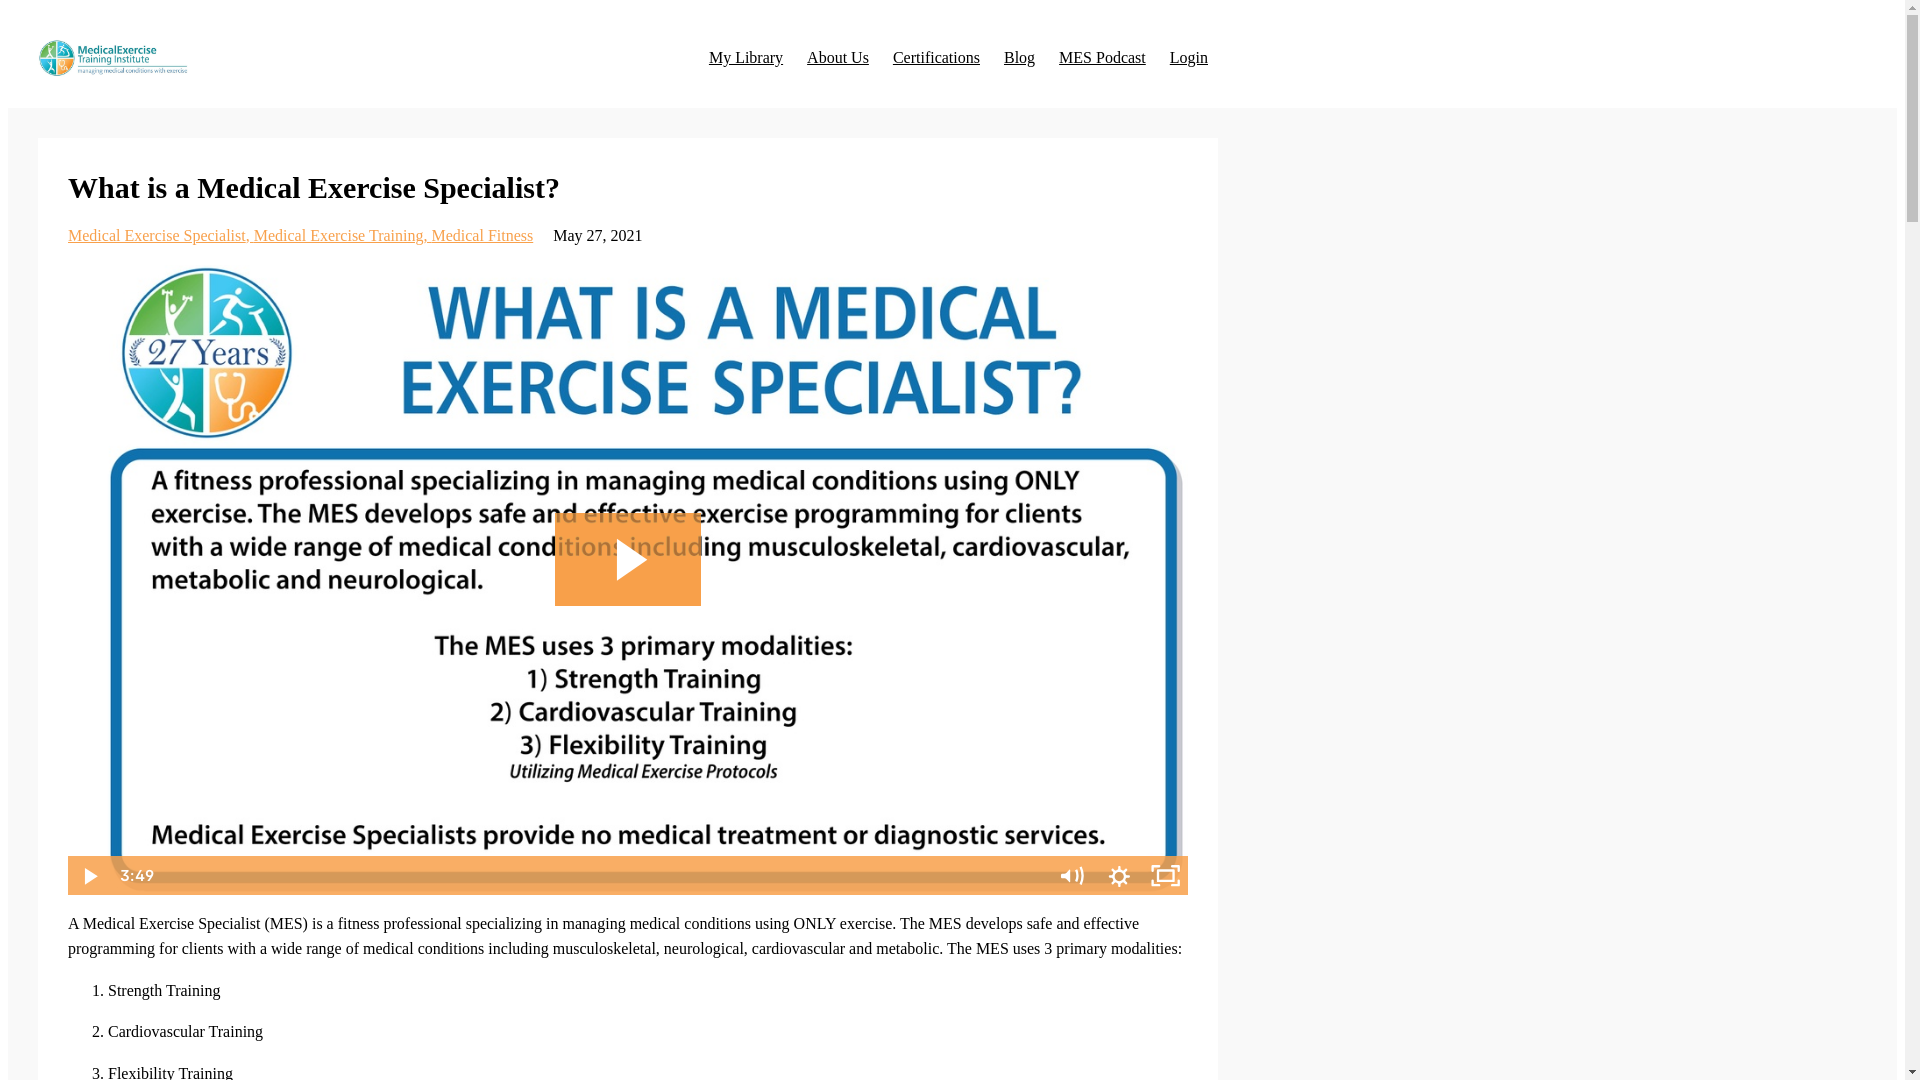  Describe the element at coordinates (342, 235) in the screenshot. I see `Medical Exercise Training` at that location.